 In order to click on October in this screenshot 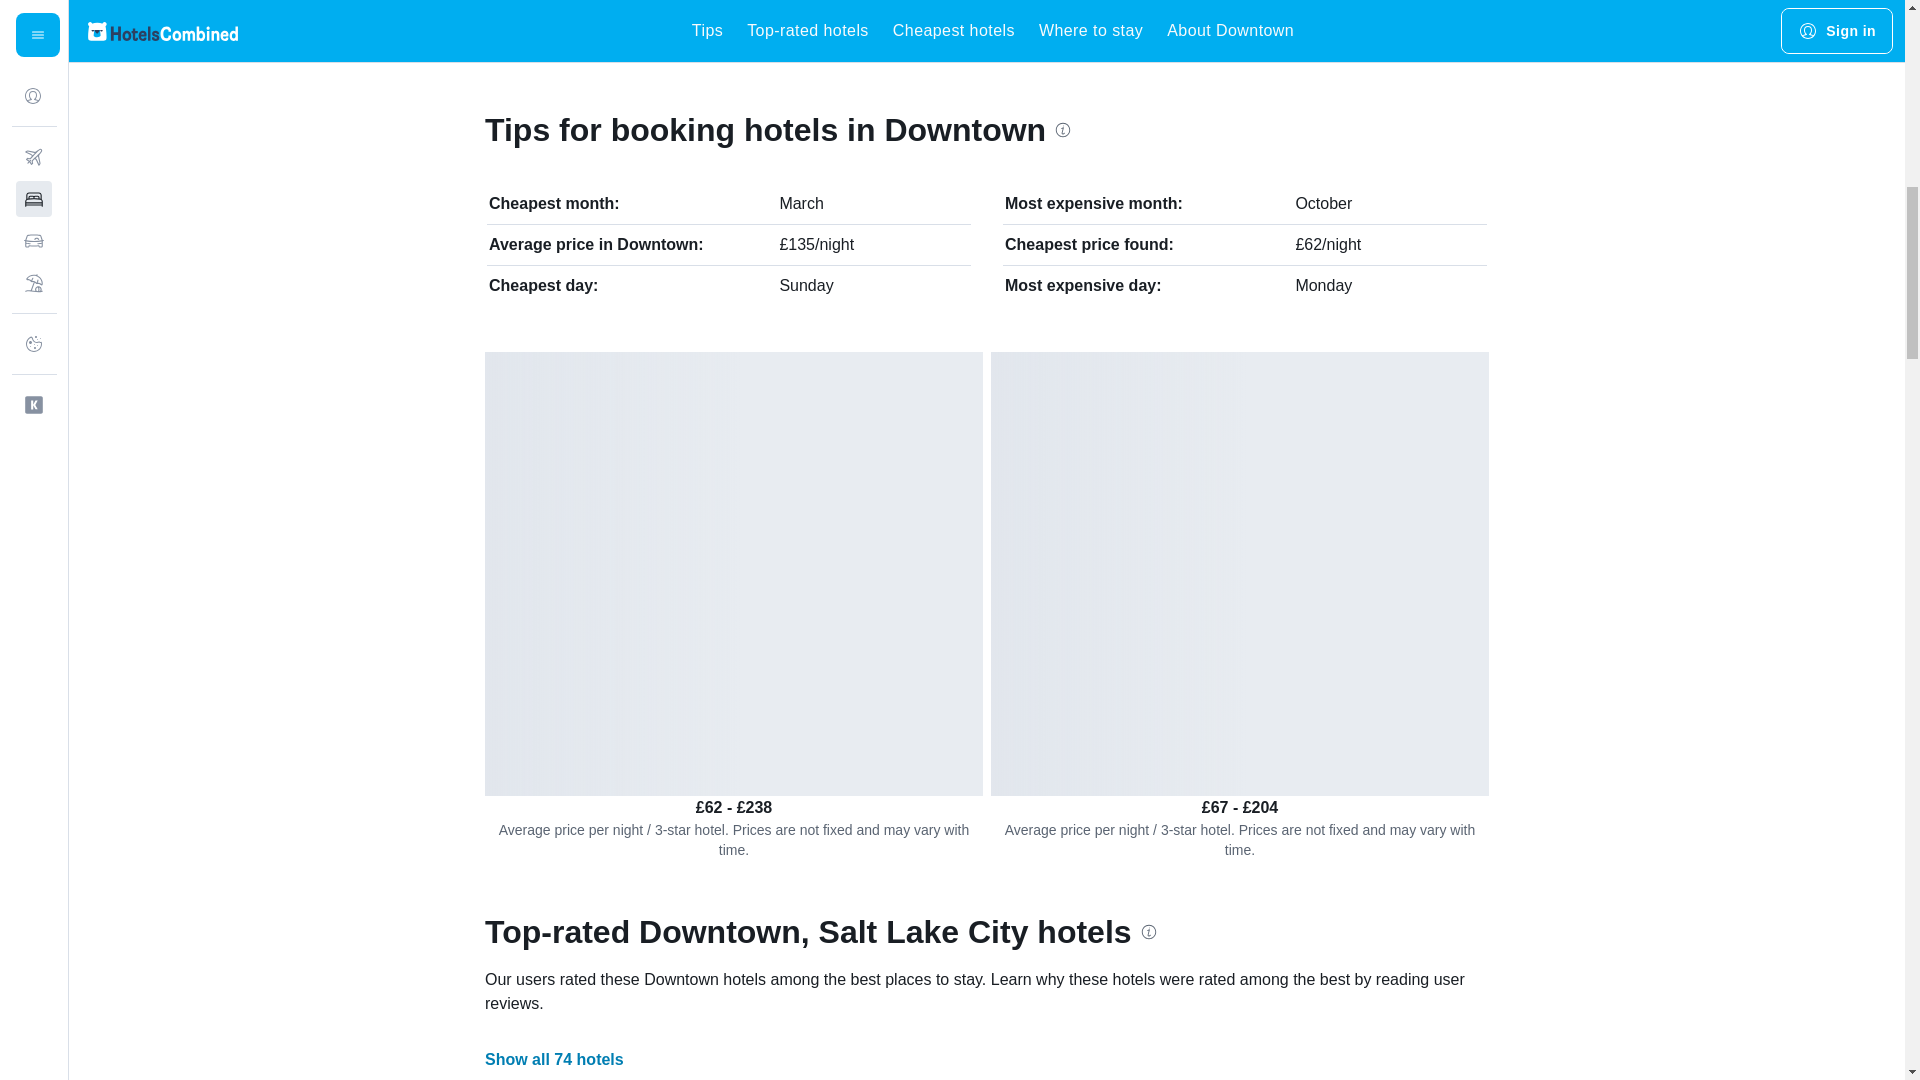, I will do `click(1322, 203)`.